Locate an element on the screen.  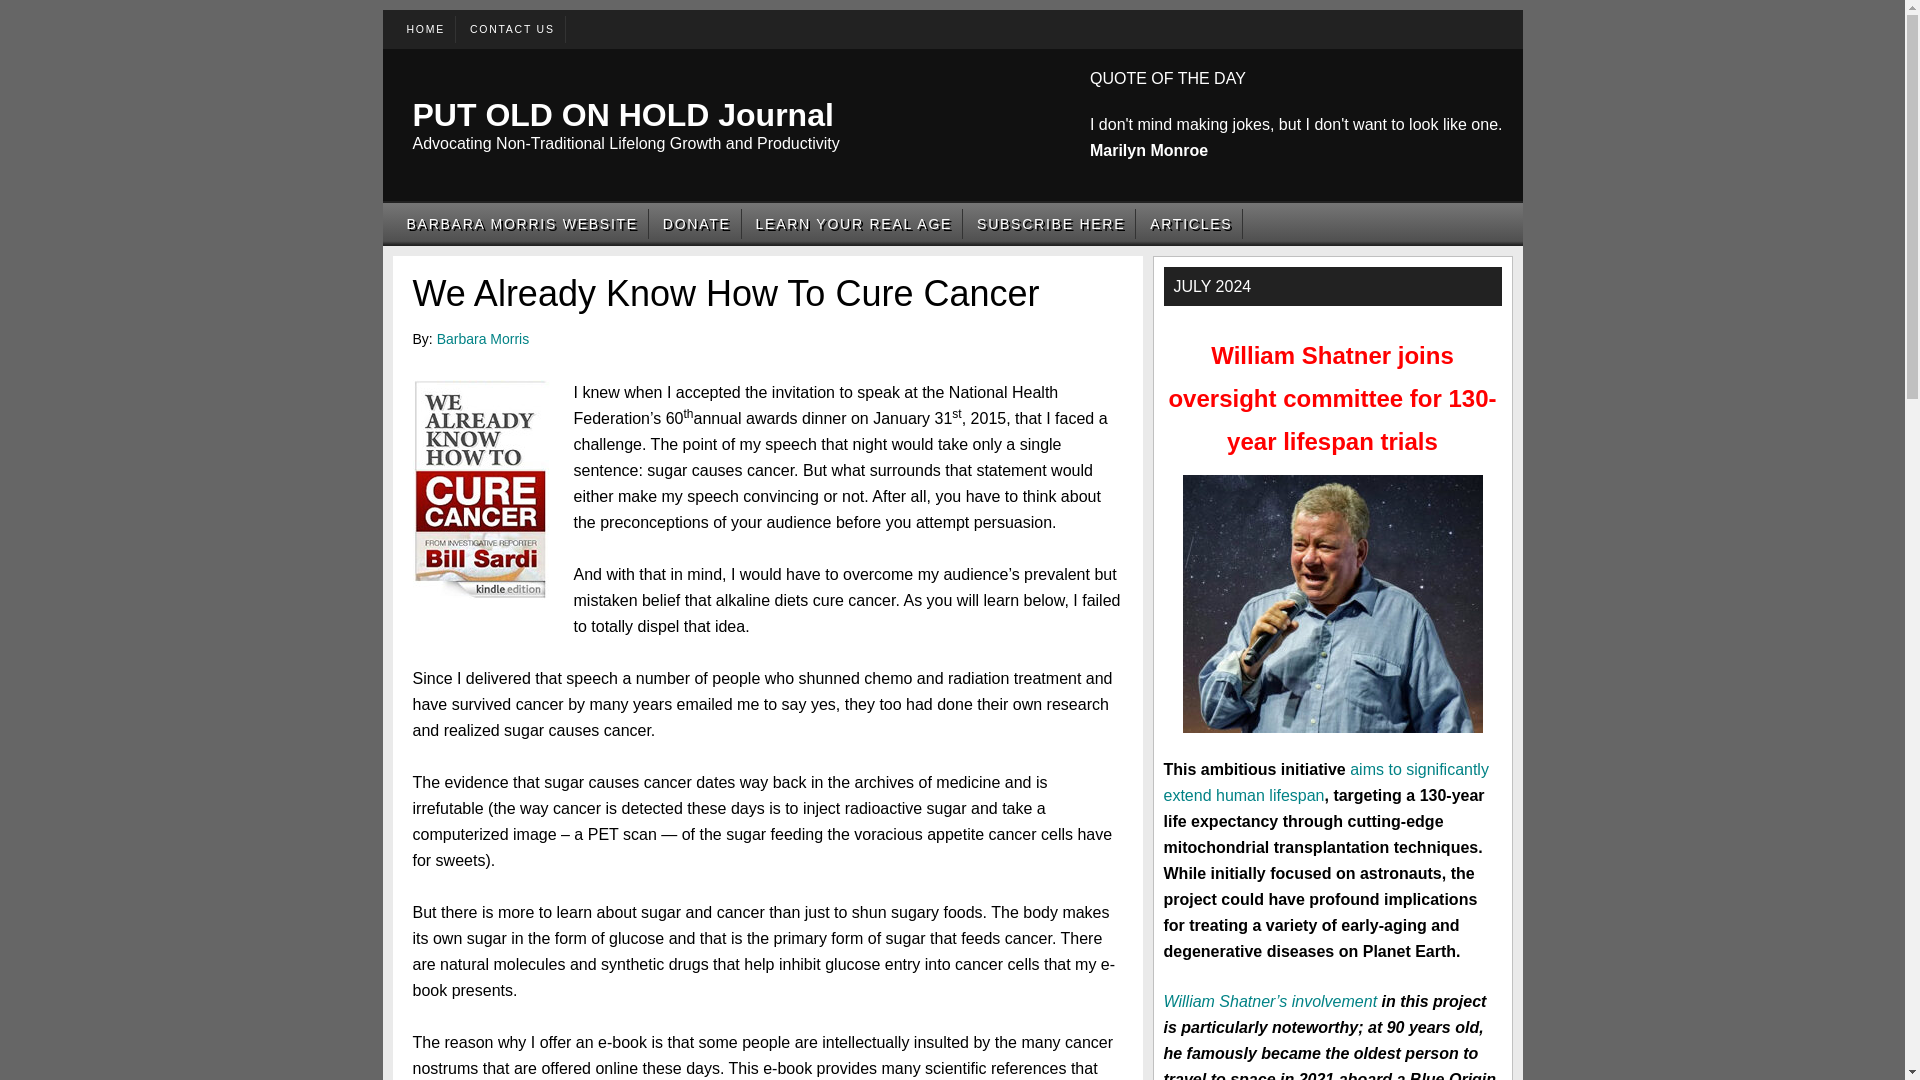
ARTICLES is located at coordinates (1191, 223).